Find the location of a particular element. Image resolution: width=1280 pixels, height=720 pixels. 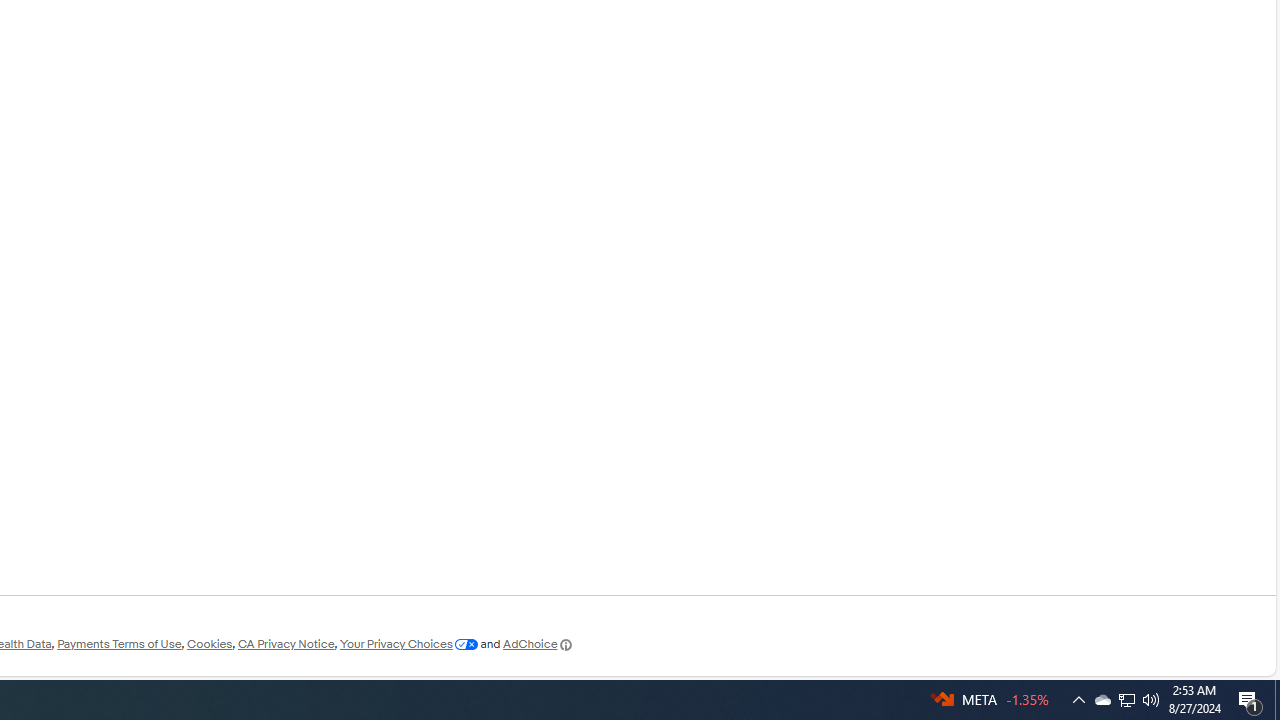

Your Privacy Choices is located at coordinates (408, 644).